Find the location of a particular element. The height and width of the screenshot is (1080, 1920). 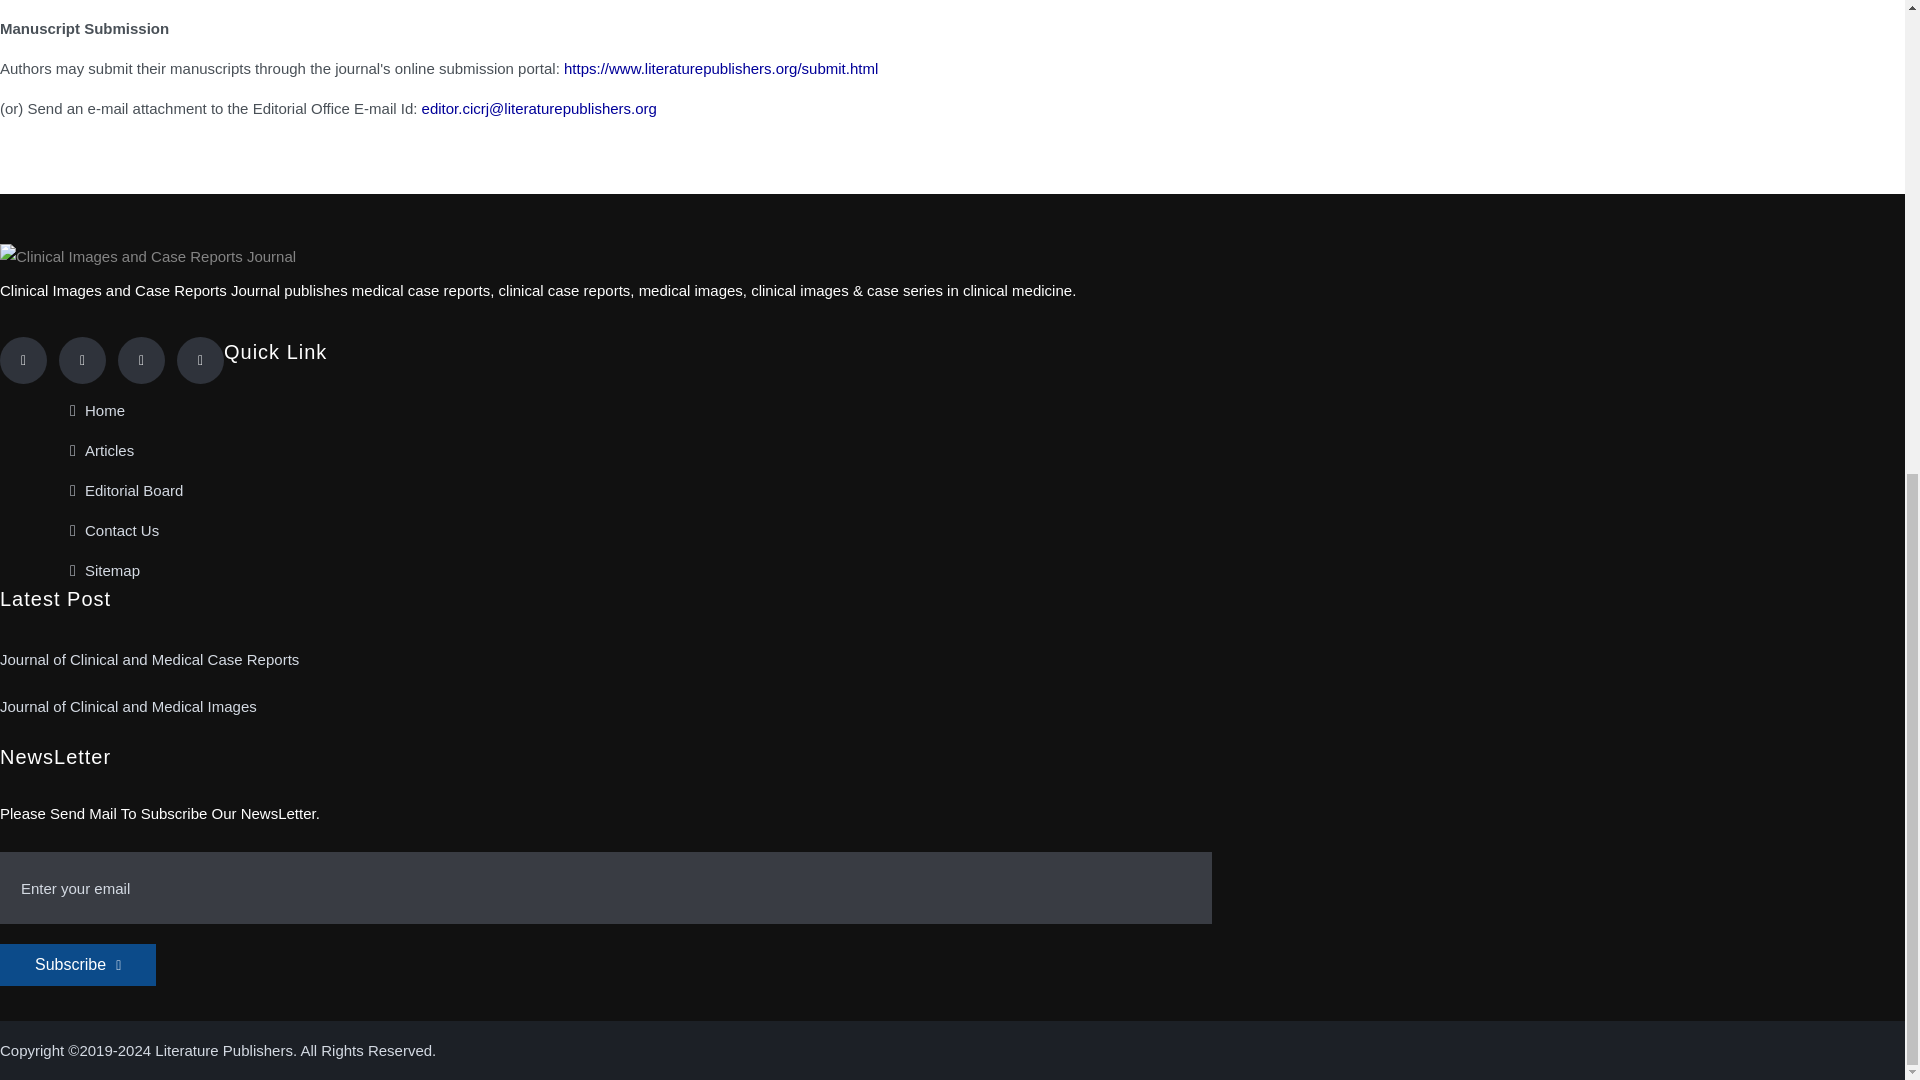

Editorial Board is located at coordinates (126, 491).